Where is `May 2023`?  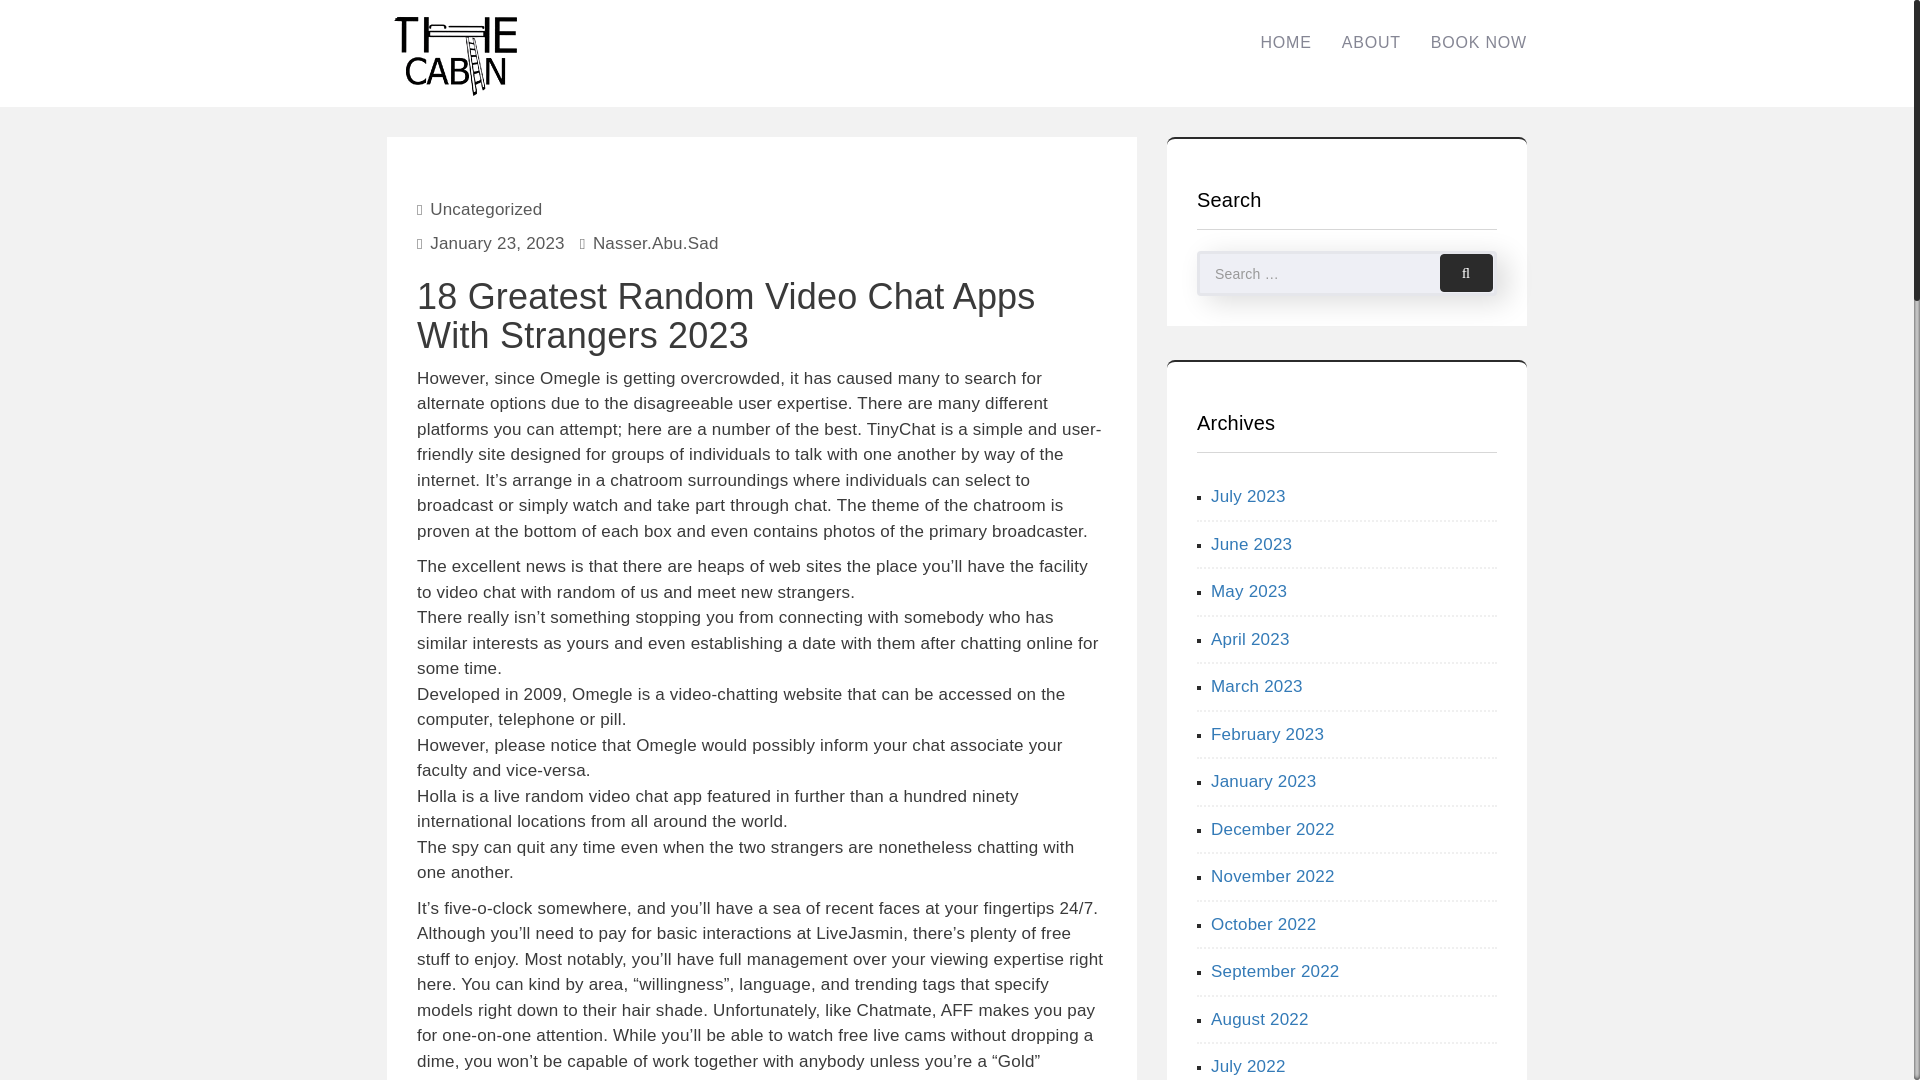 May 2023 is located at coordinates (1248, 591).